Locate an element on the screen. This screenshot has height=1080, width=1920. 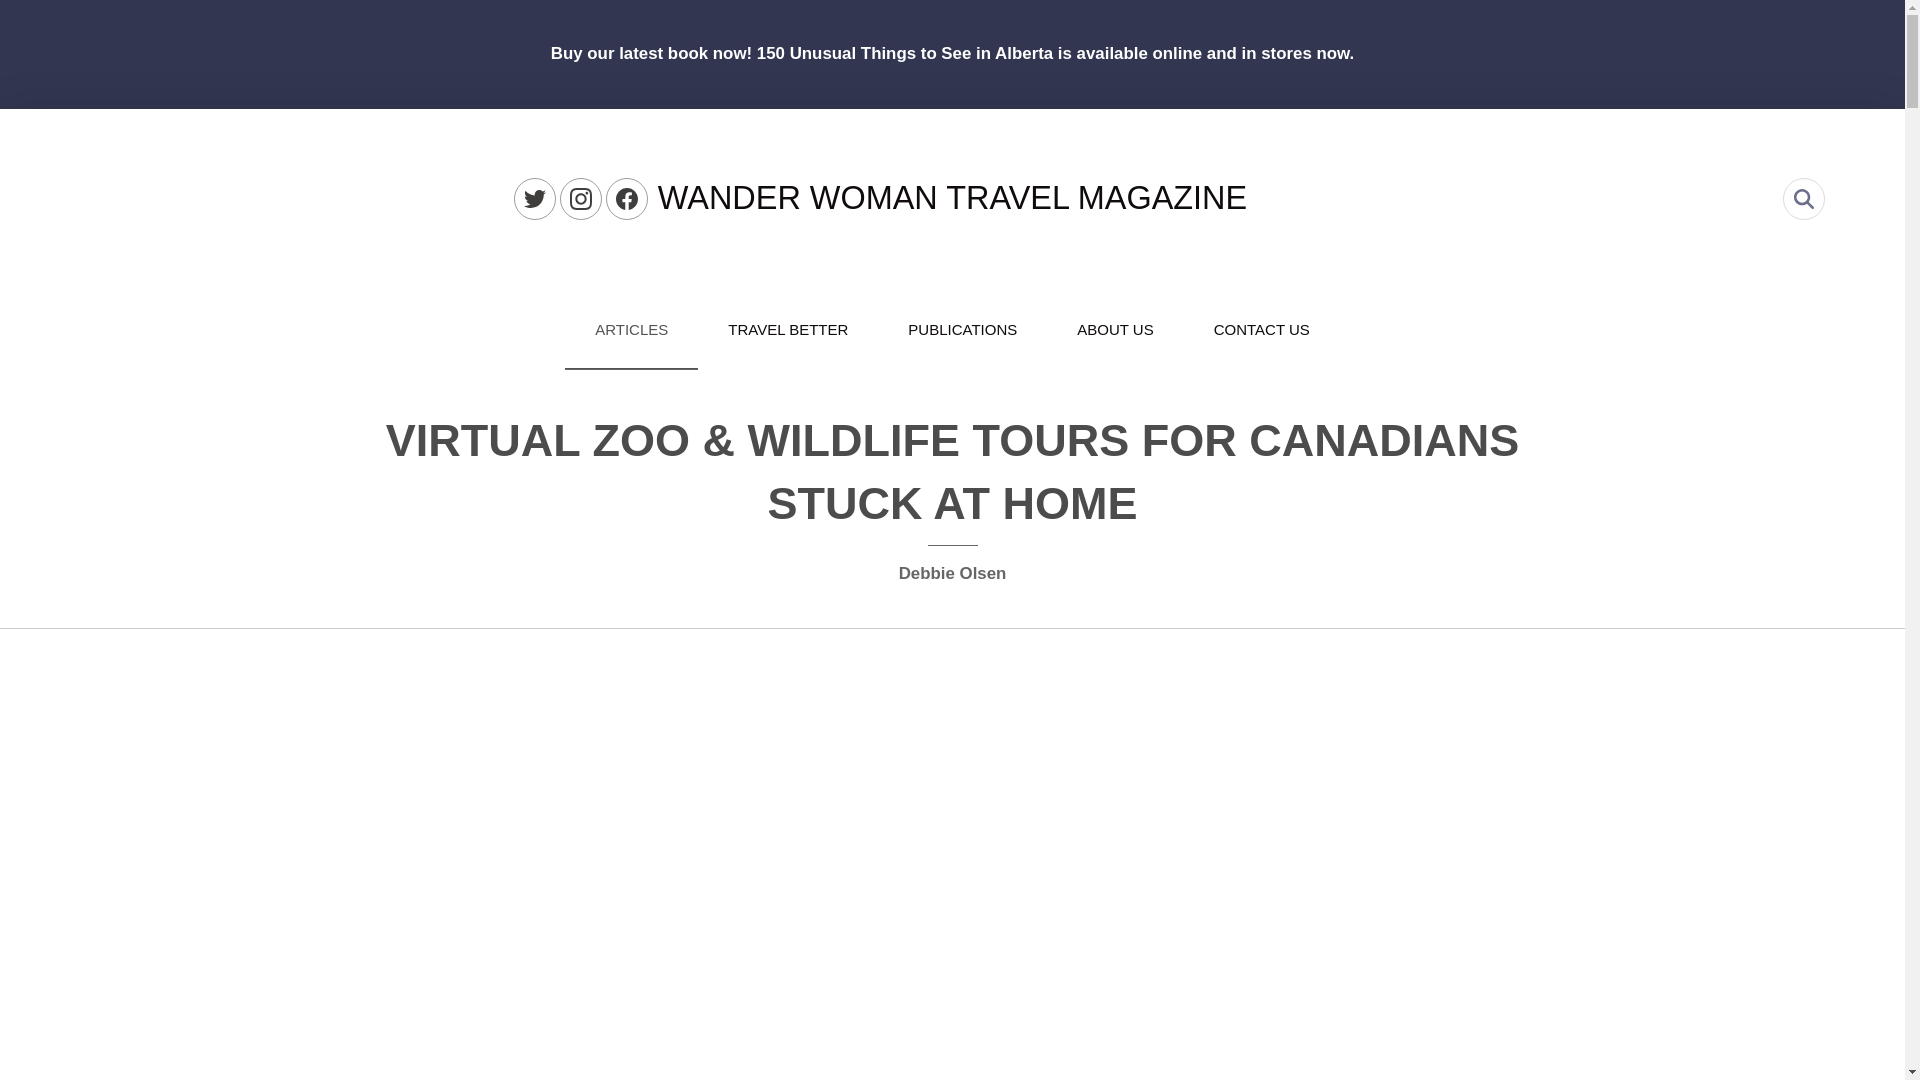
New Window is located at coordinates (627, 199).